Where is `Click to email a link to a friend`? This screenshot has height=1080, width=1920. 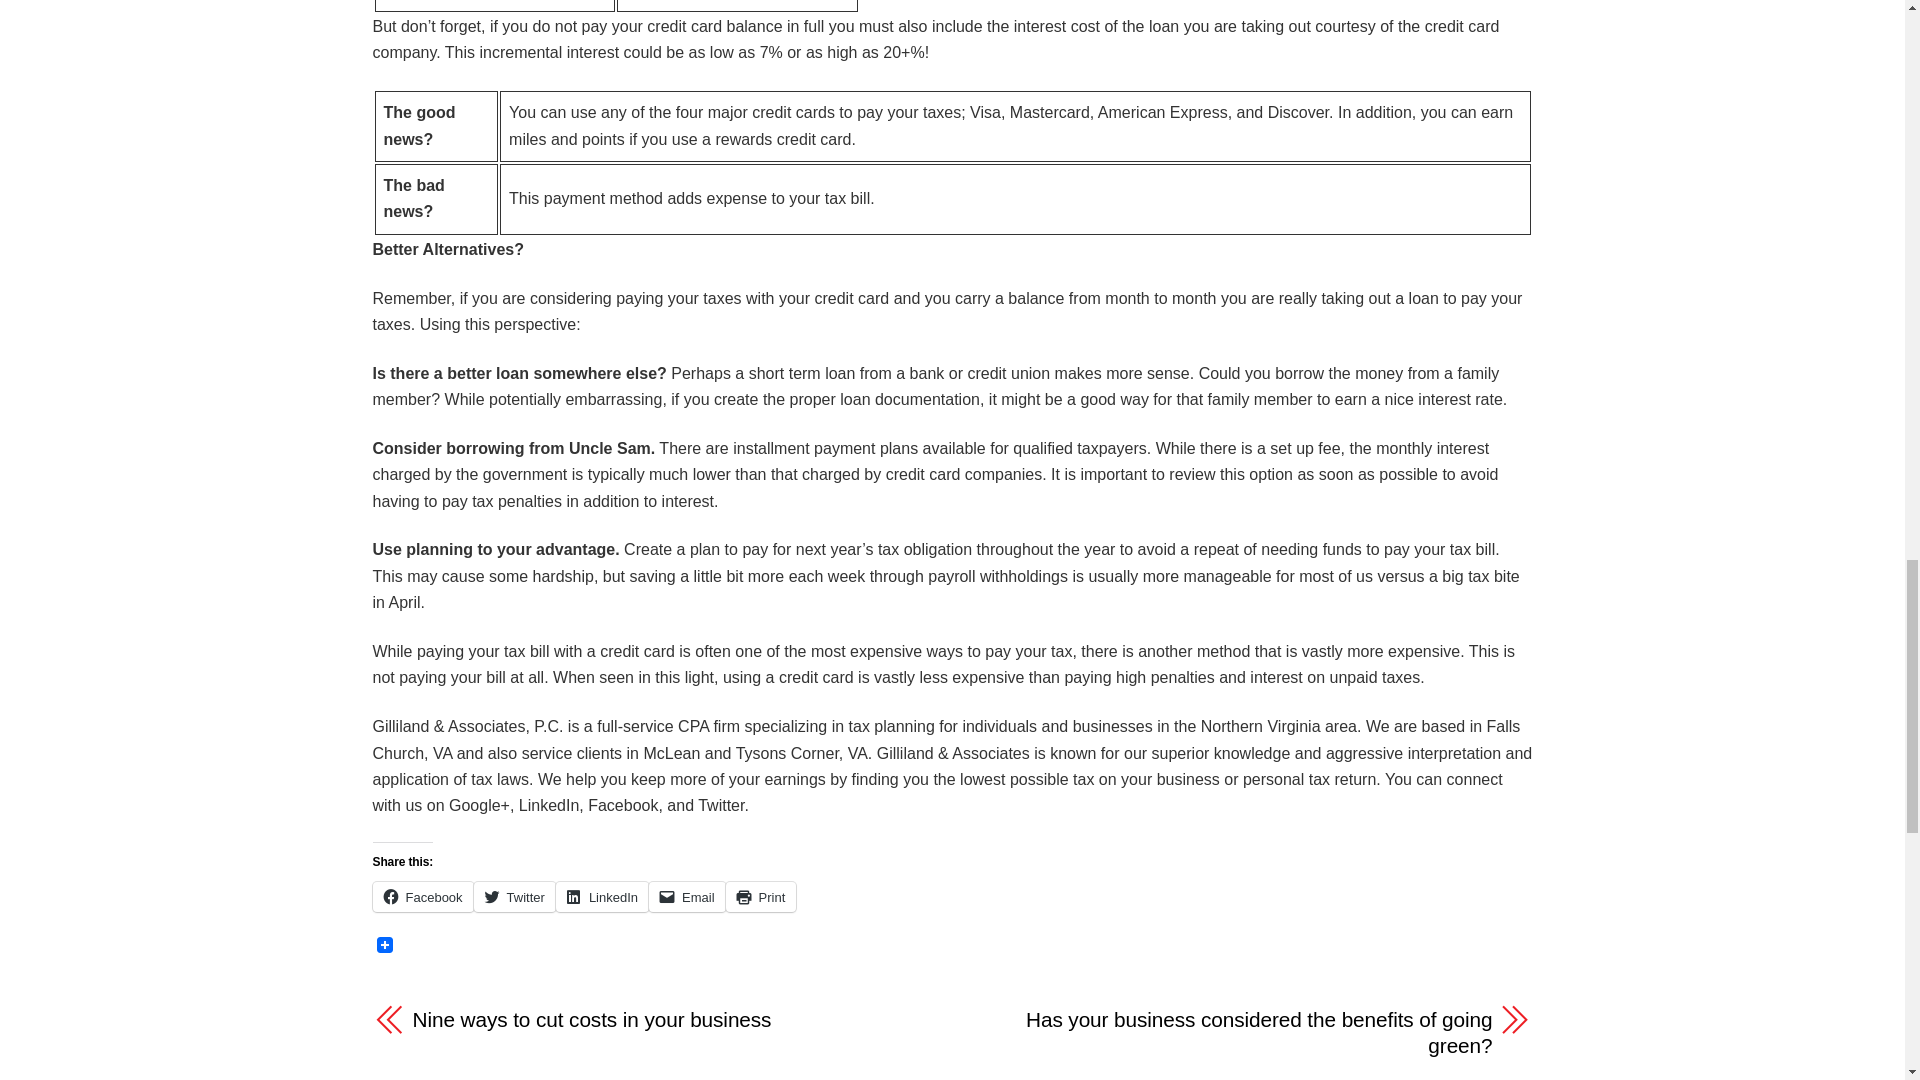
Click to email a link to a friend is located at coordinates (686, 896).